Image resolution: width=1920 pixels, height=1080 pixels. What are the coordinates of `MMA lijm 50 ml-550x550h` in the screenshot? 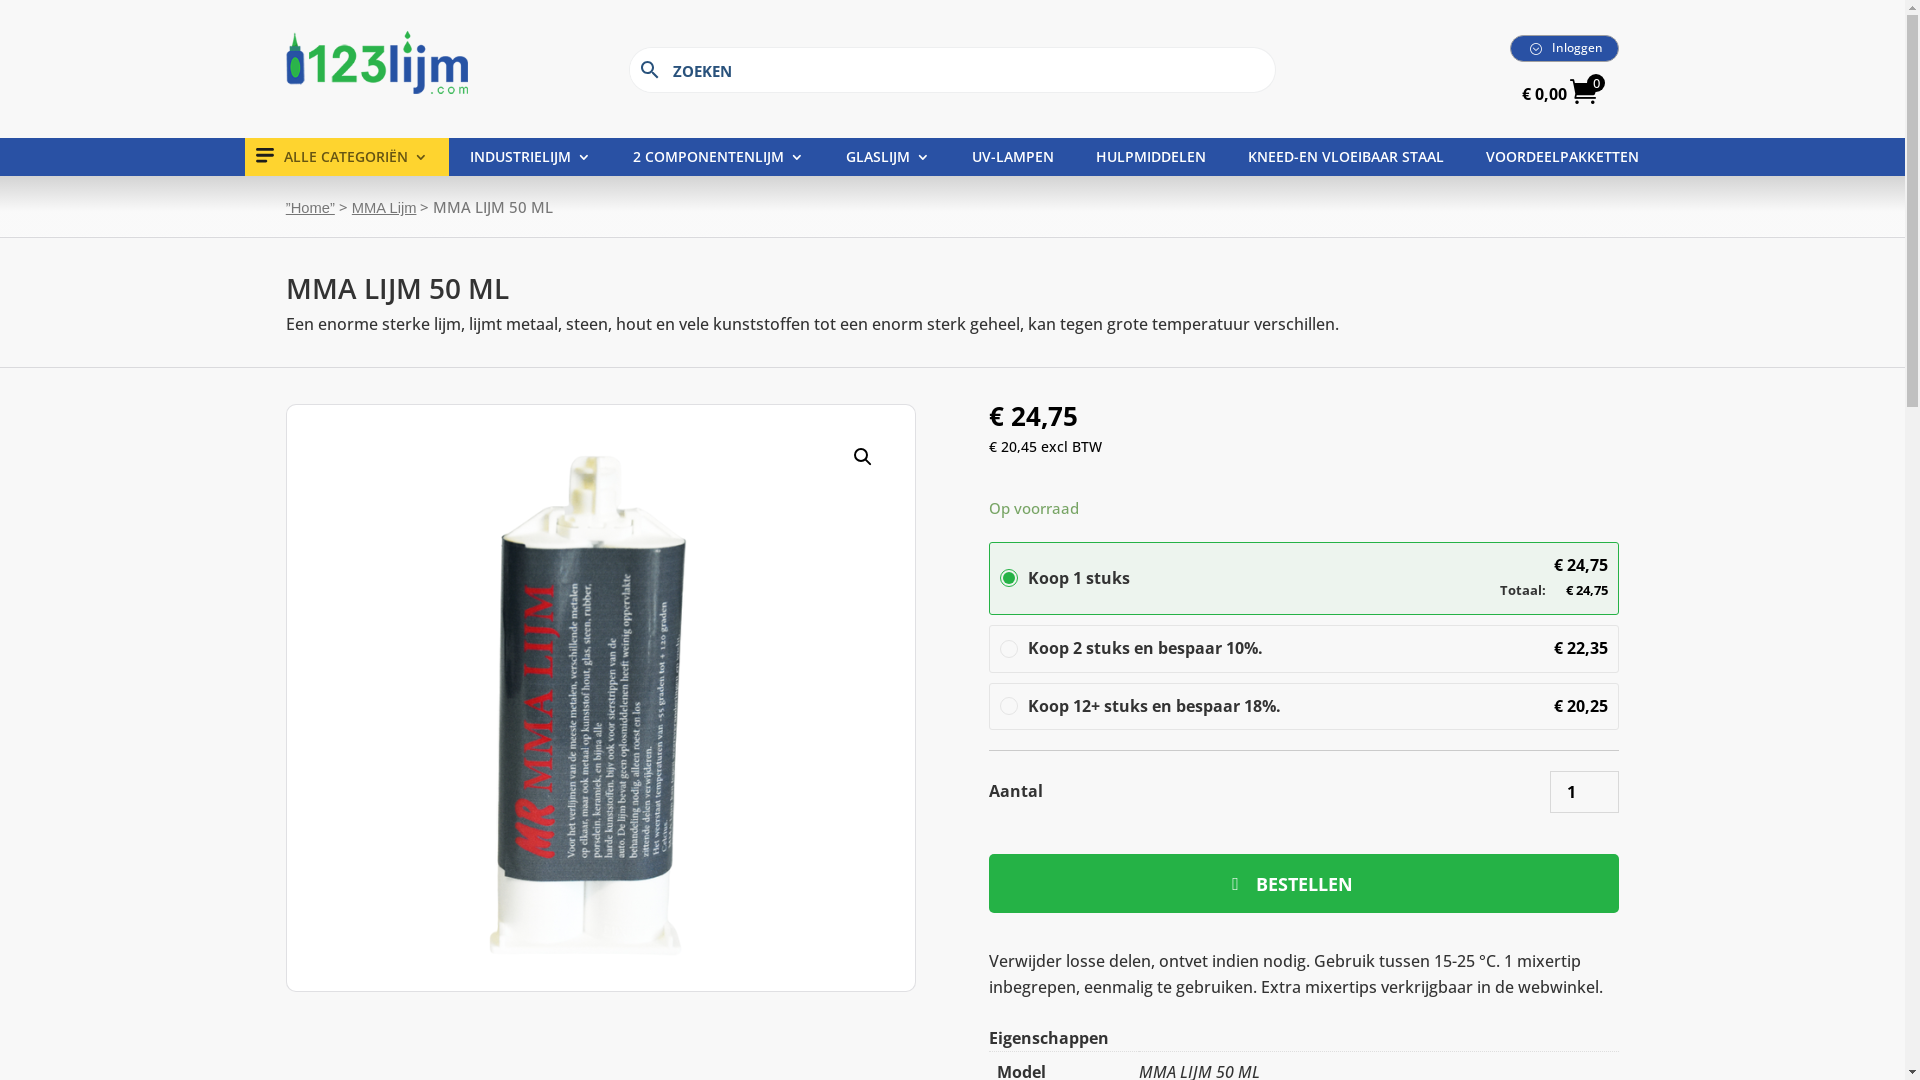 It's located at (580, 698).